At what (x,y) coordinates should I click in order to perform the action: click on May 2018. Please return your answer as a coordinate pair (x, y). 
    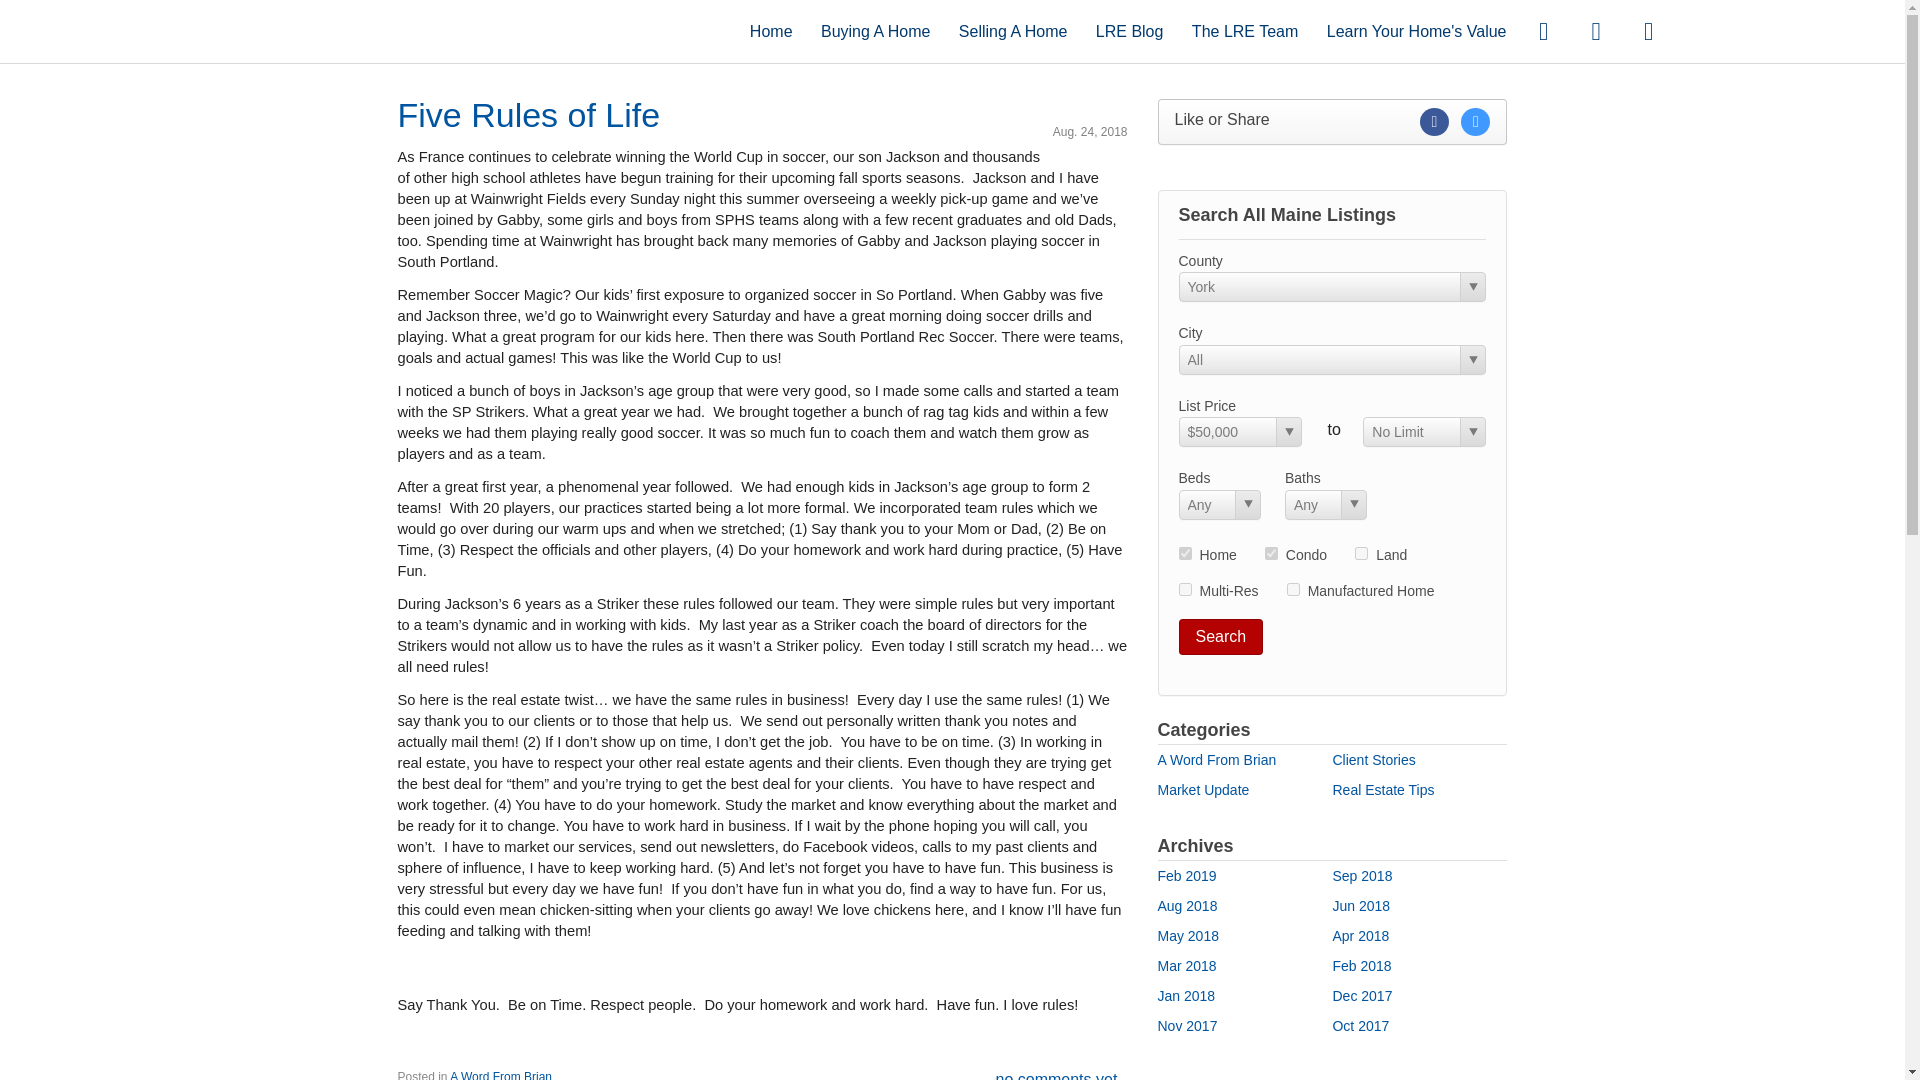
    Looking at the image, I should click on (1188, 935).